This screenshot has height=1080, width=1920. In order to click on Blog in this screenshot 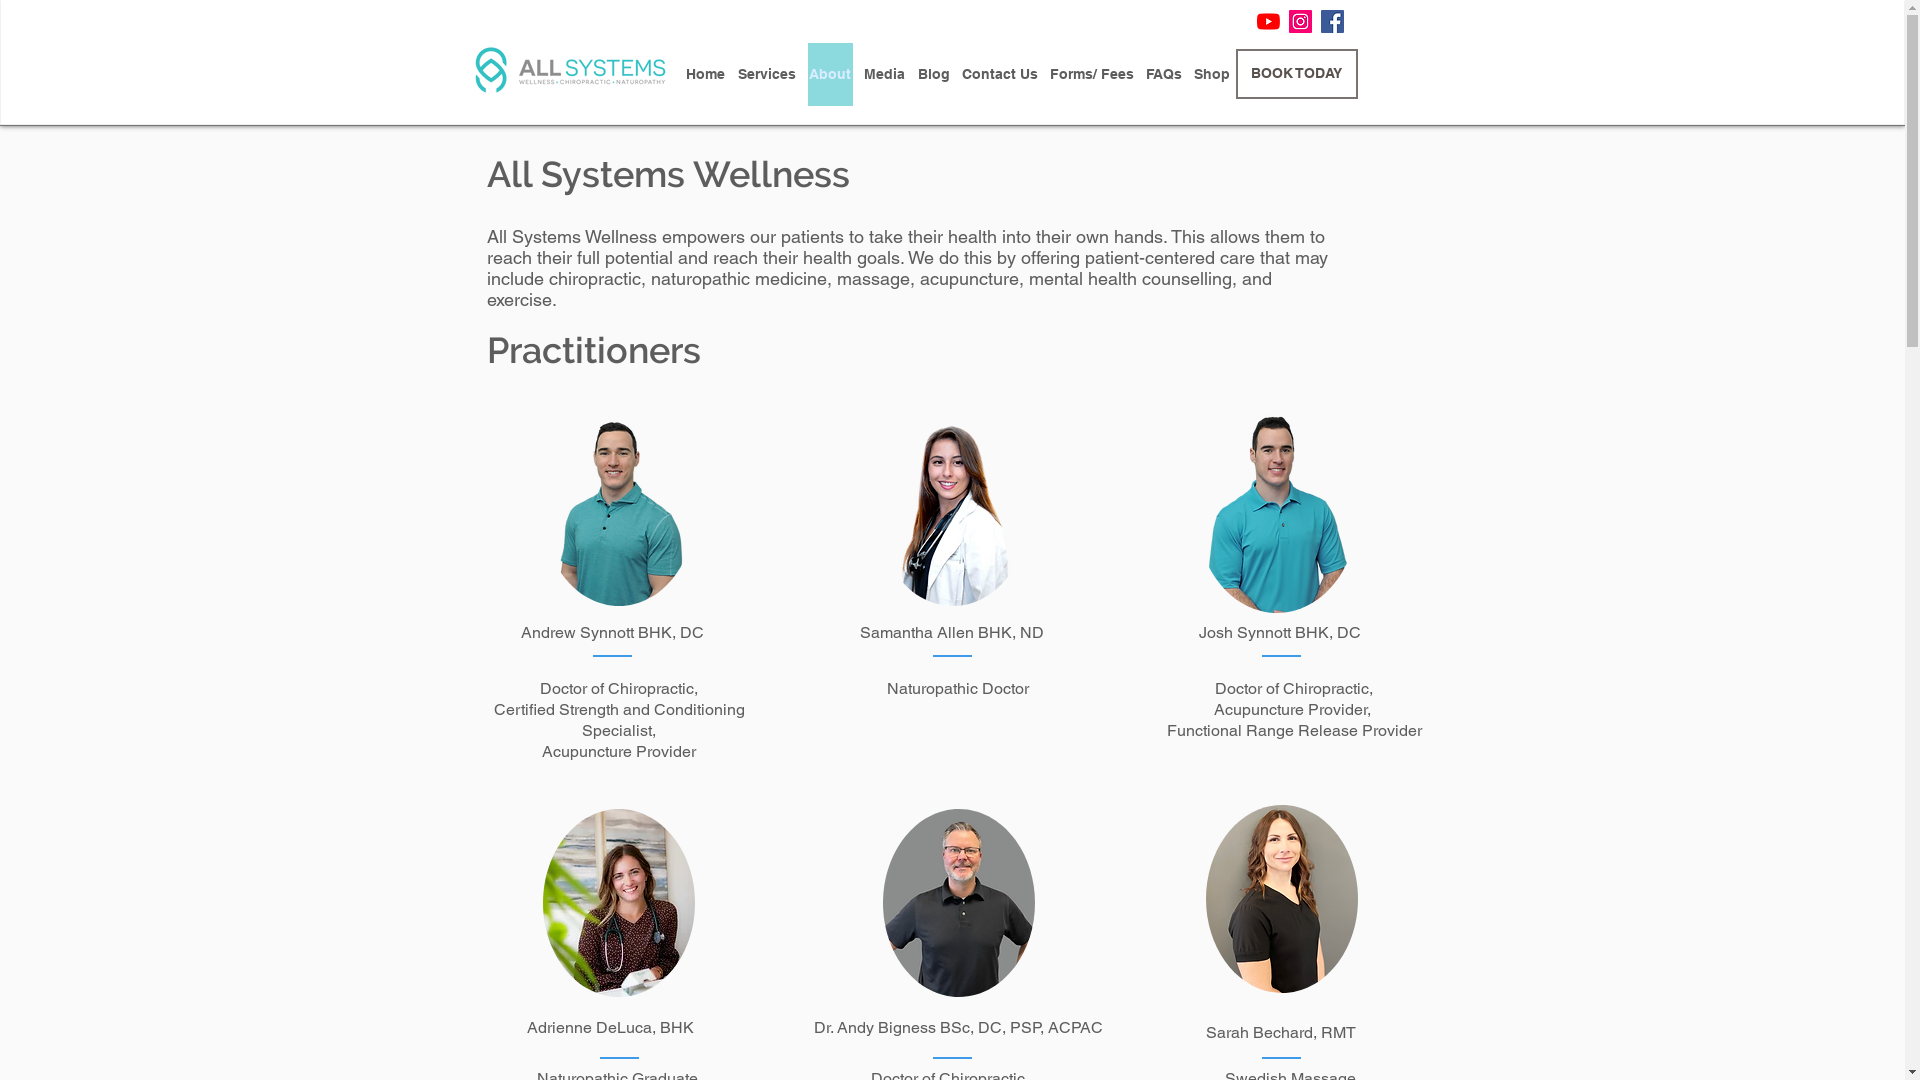, I will do `click(933, 74)`.